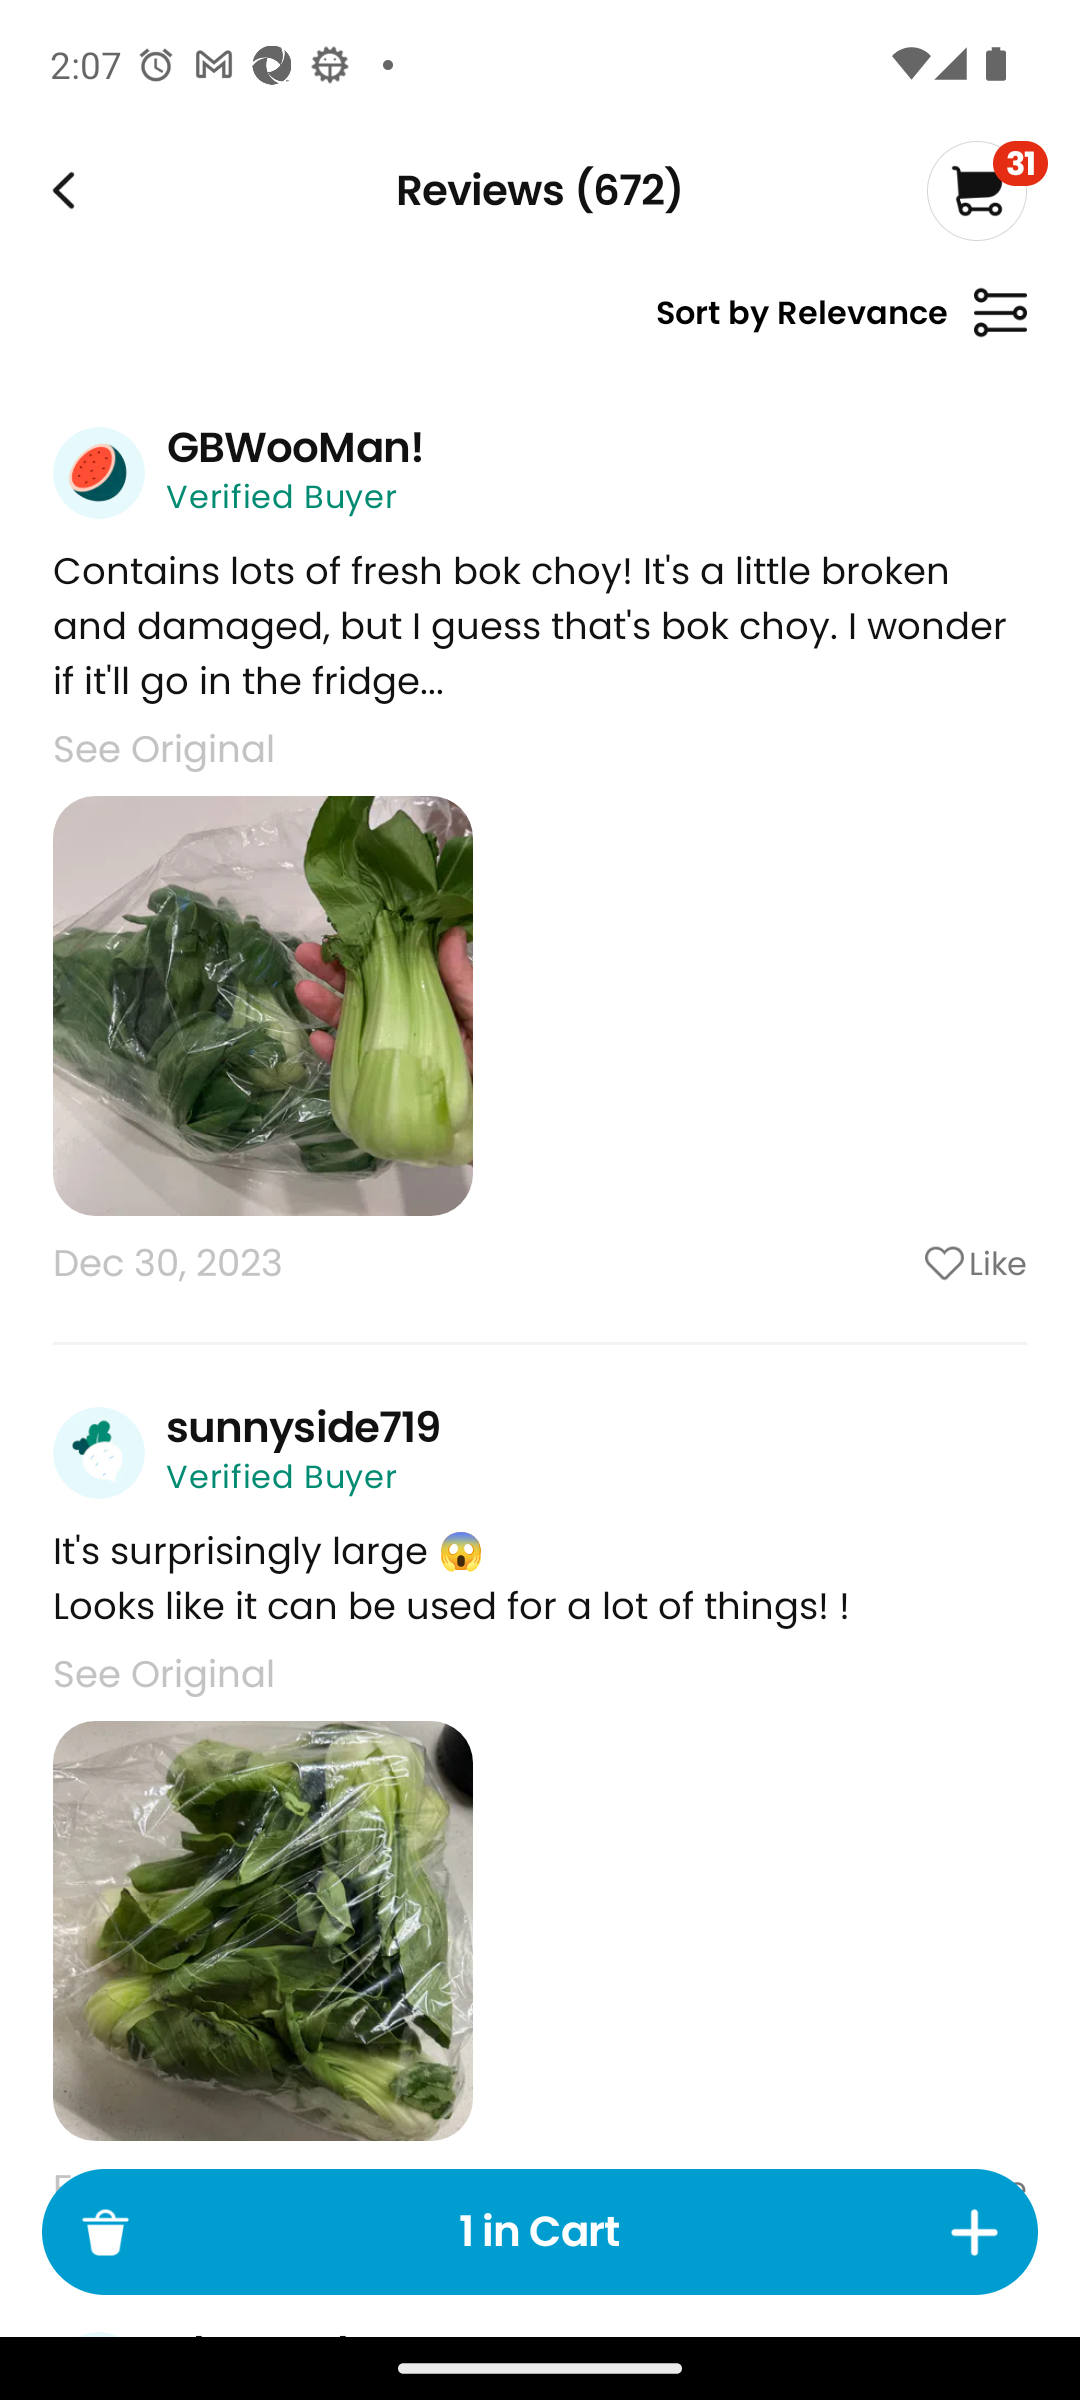  I want to click on GBWooMan!, so click(295, 447).